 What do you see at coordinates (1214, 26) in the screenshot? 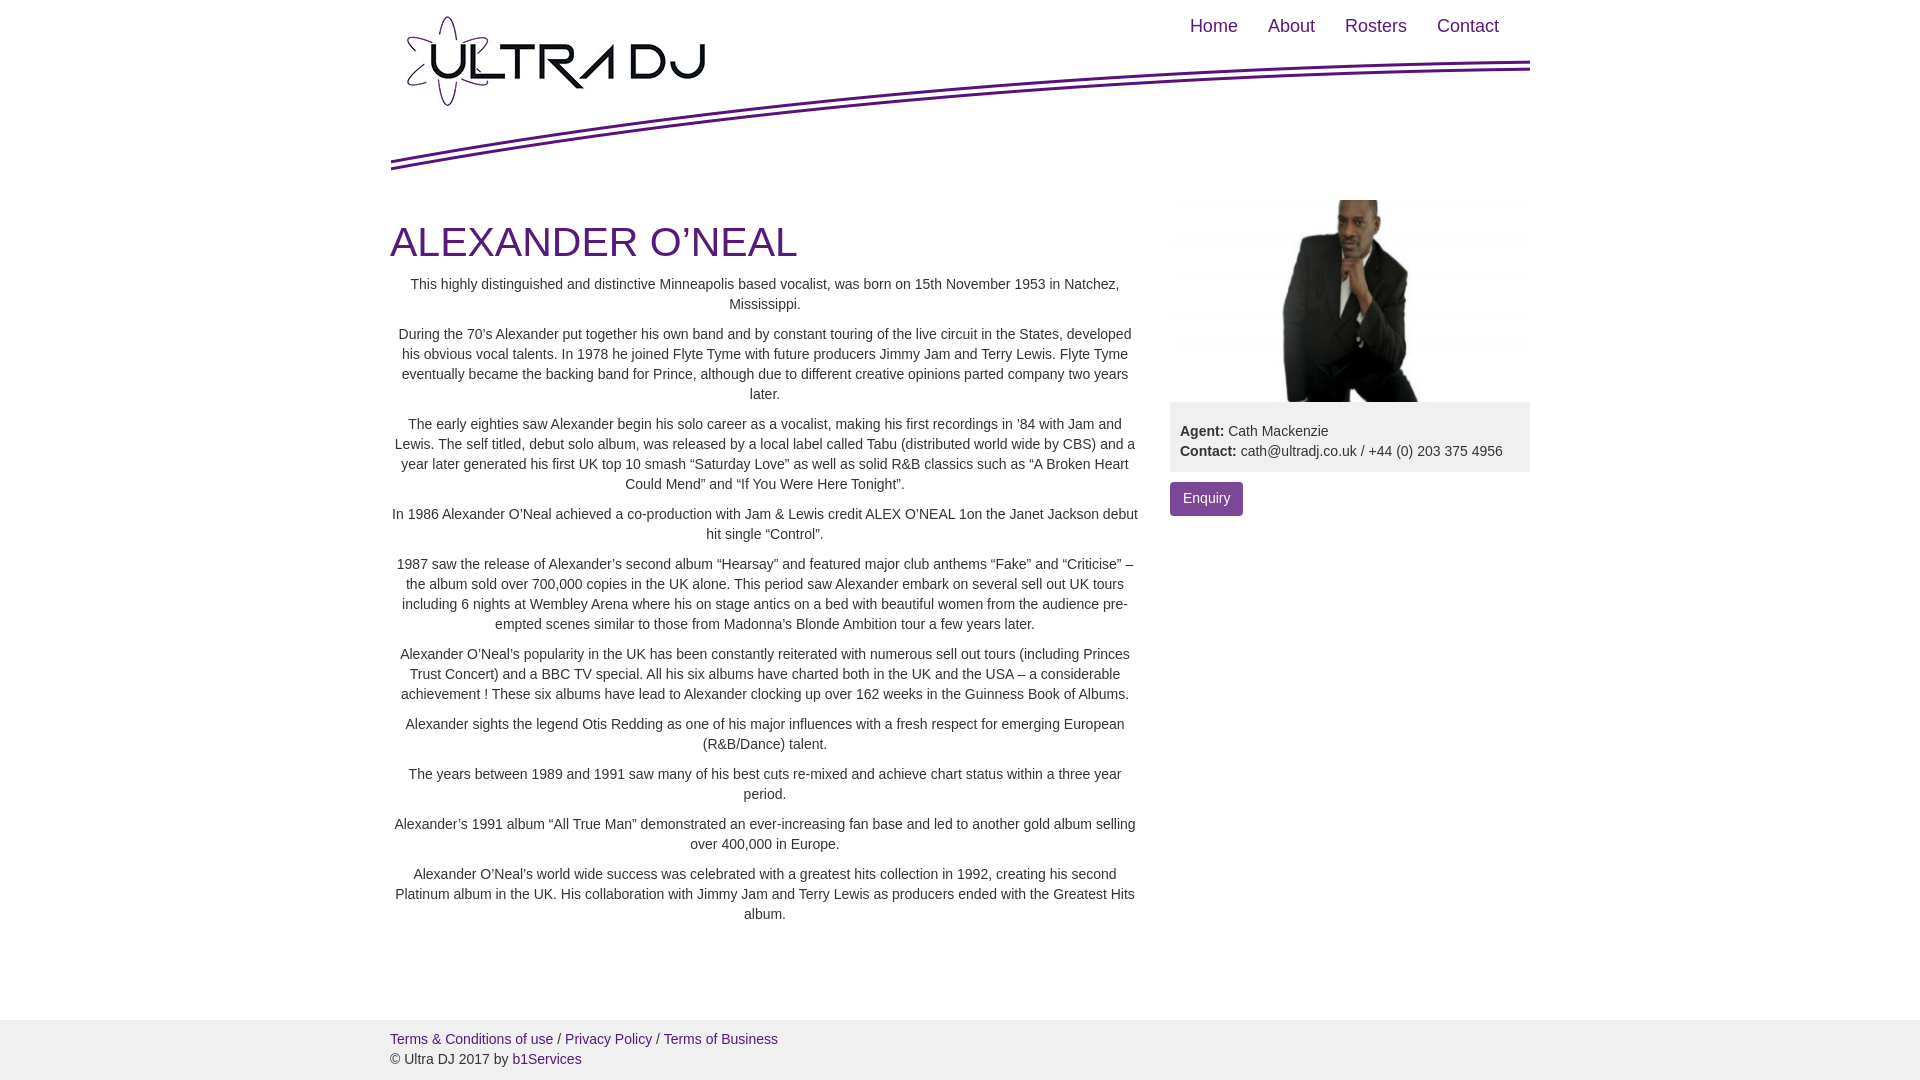
I see `Home` at bounding box center [1214, 26].